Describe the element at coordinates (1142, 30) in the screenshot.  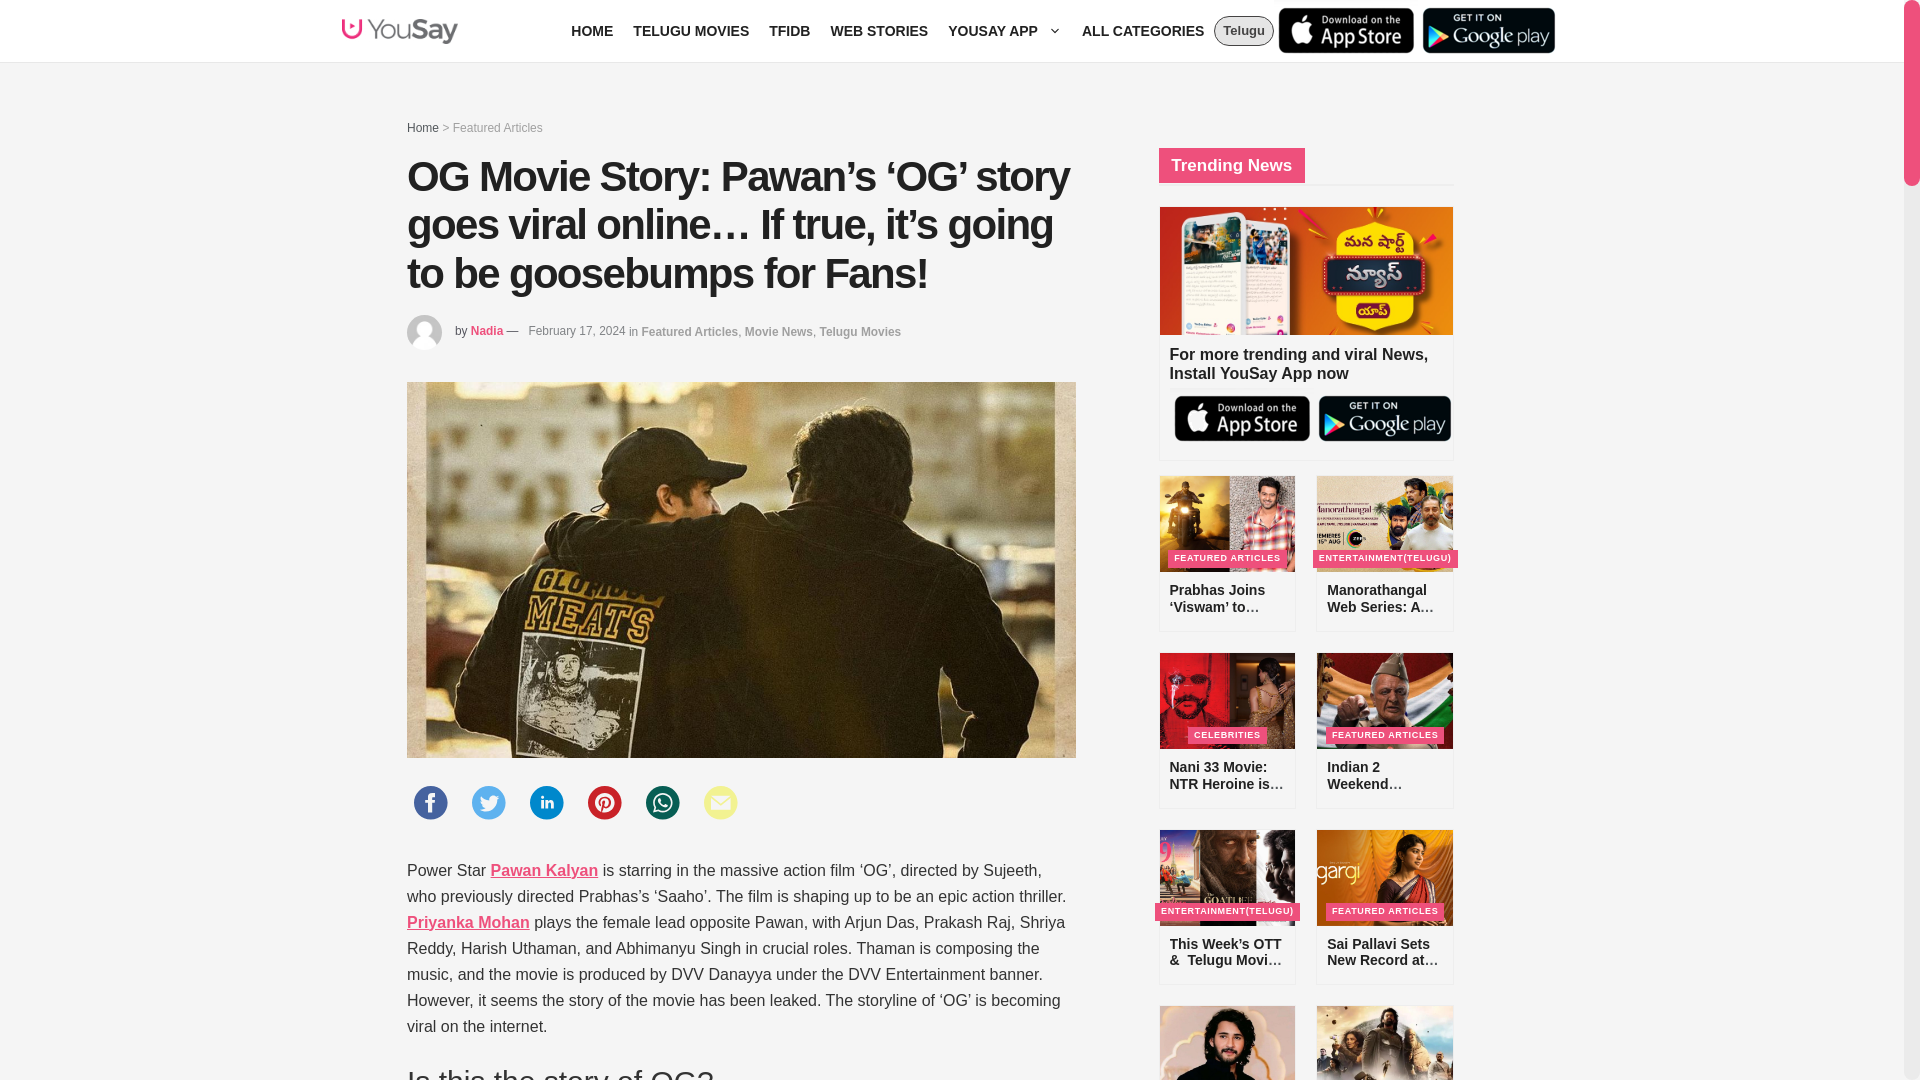
I see `ALL CATEGORIES` at that location.